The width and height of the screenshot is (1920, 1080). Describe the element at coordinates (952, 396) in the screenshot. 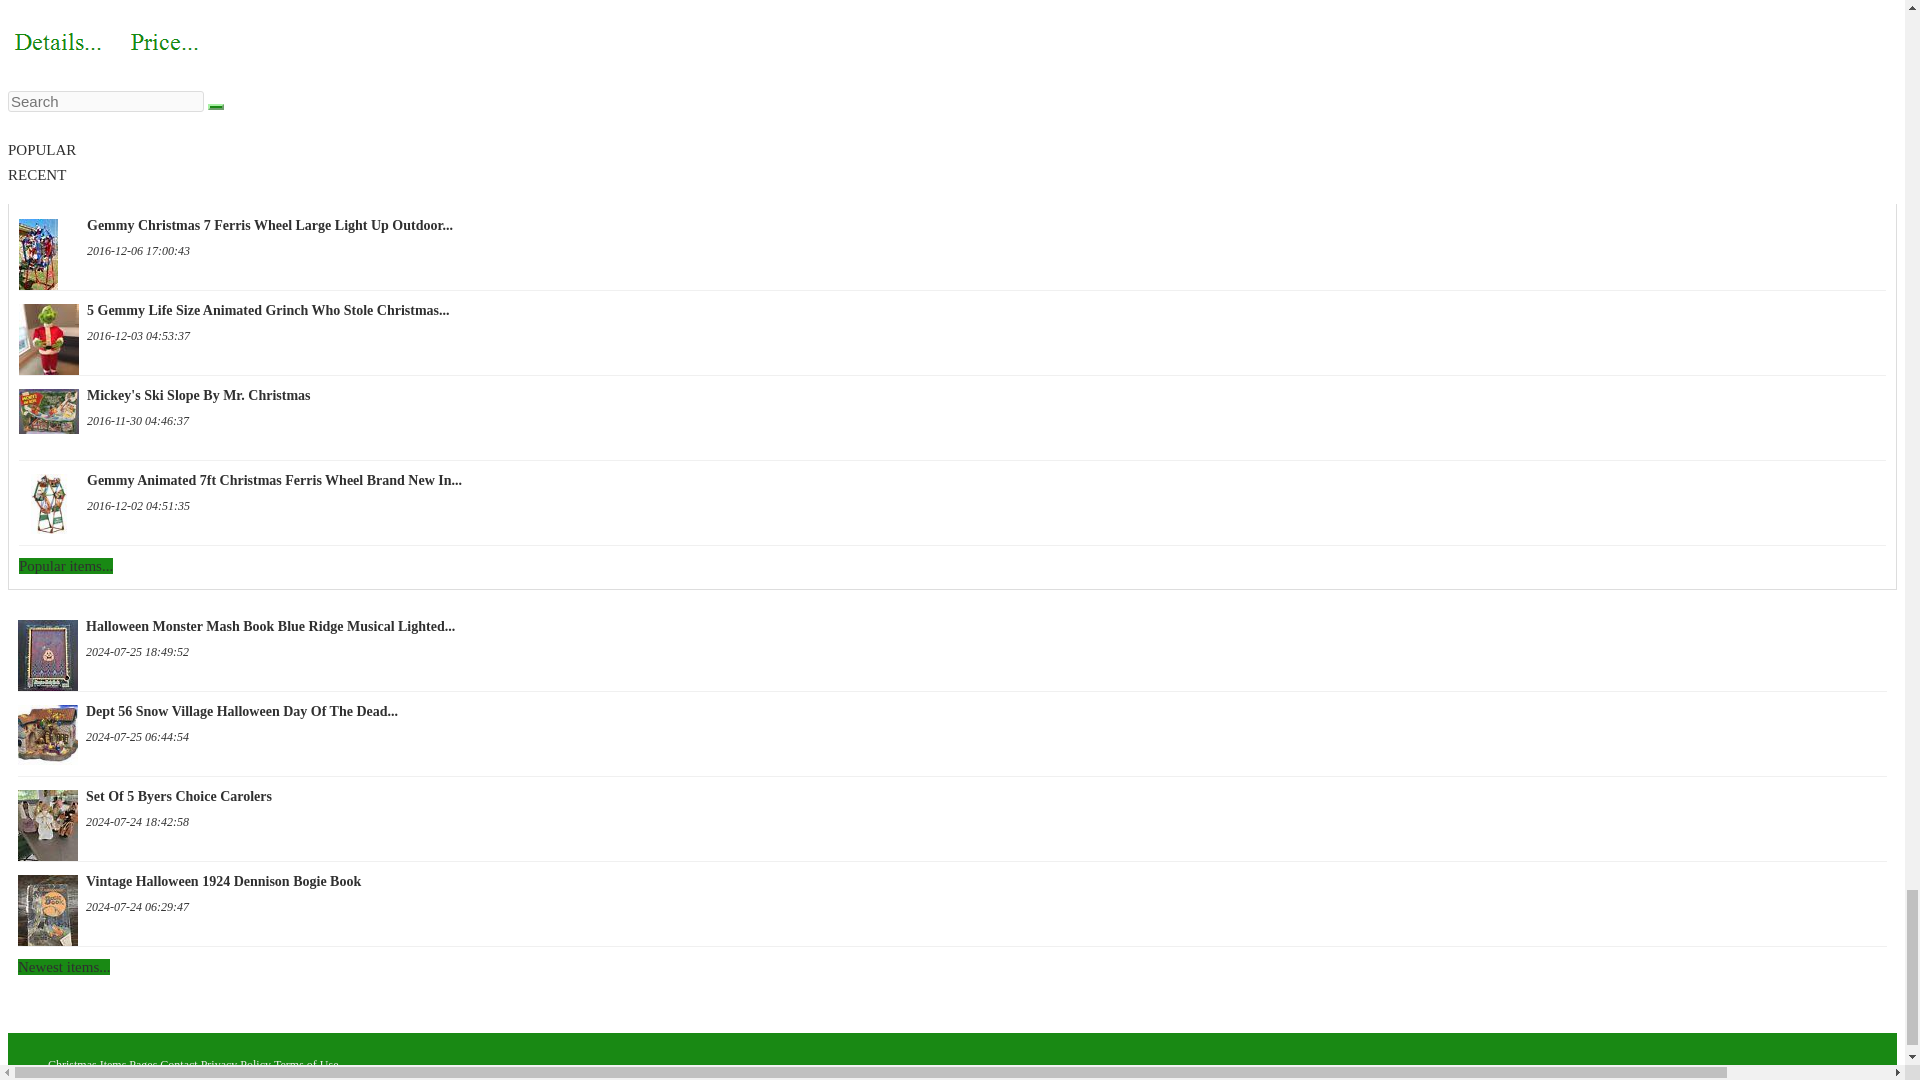

I see `Mickey's Ski Slope By Mr. Christmas` at that location.